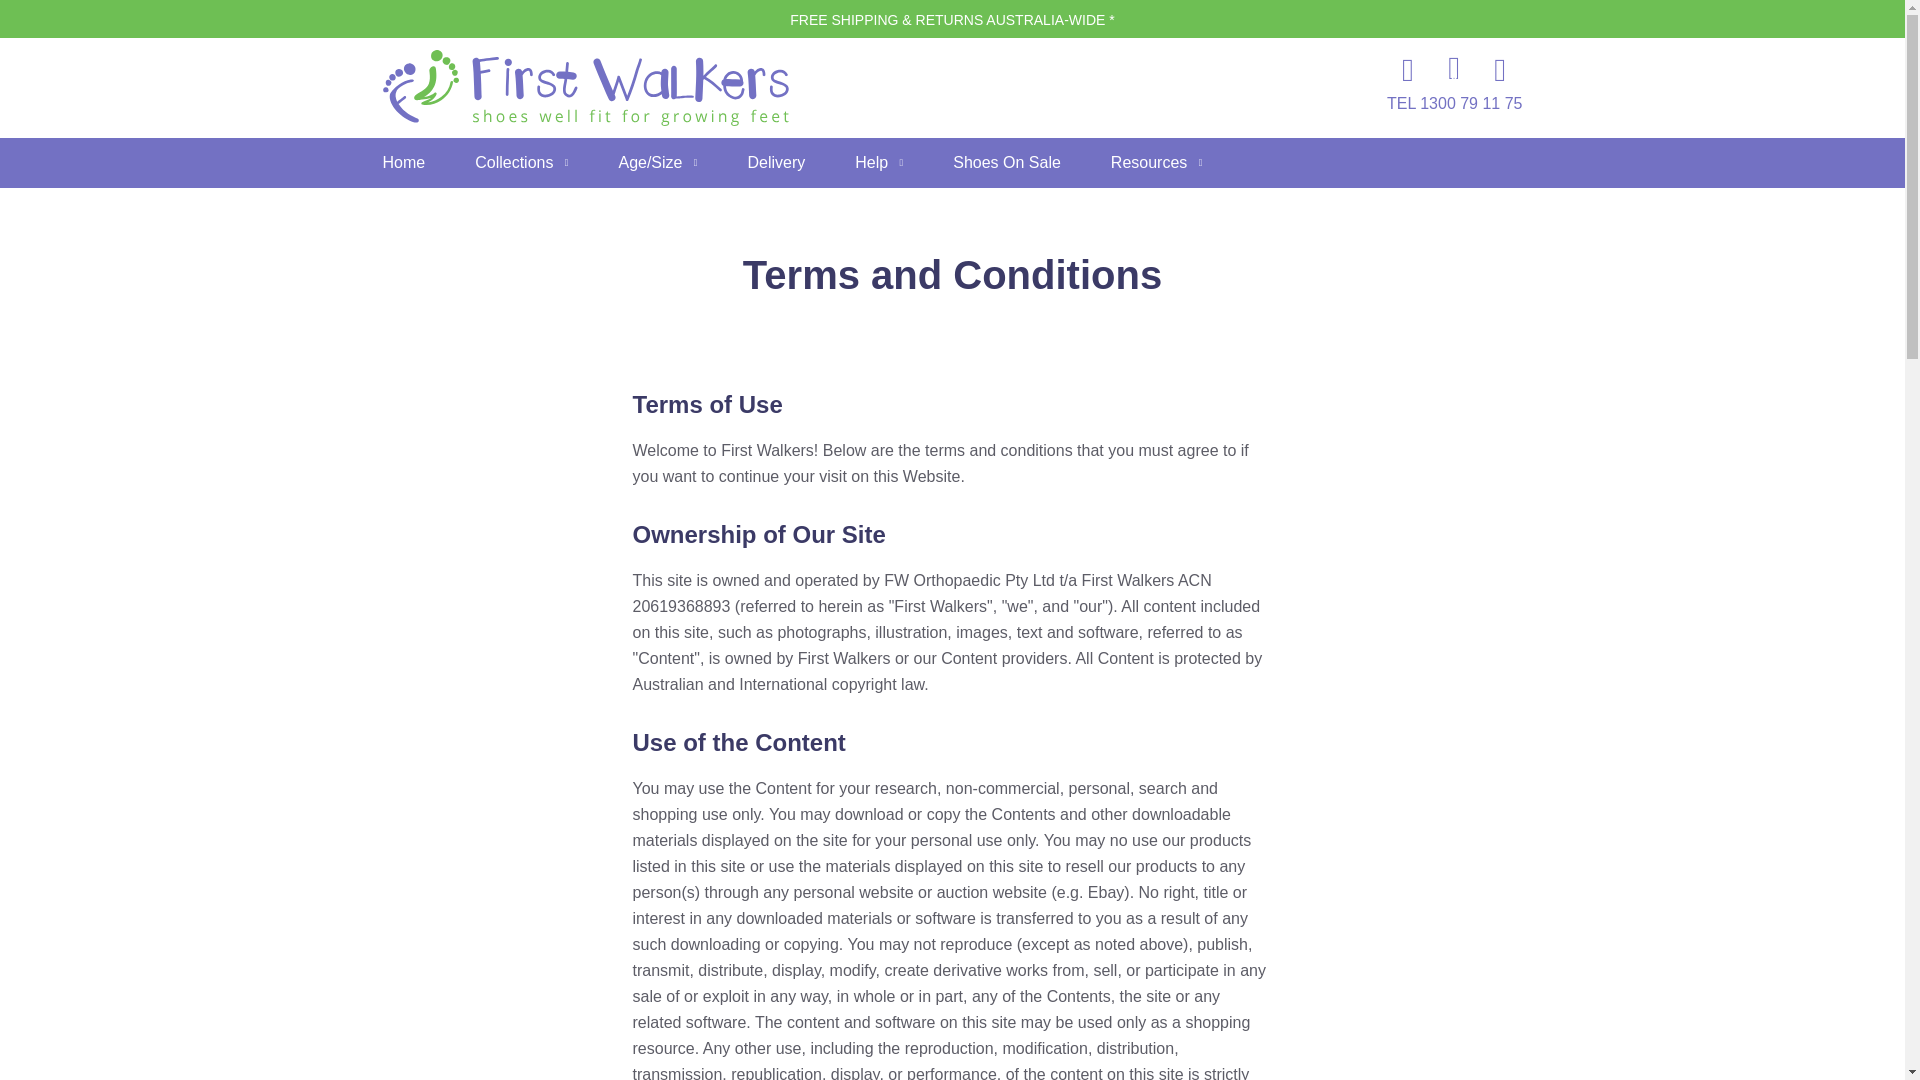 The width and height of the screenshot is (1920, 1080). I want to click on Collections, so click(521, 162).